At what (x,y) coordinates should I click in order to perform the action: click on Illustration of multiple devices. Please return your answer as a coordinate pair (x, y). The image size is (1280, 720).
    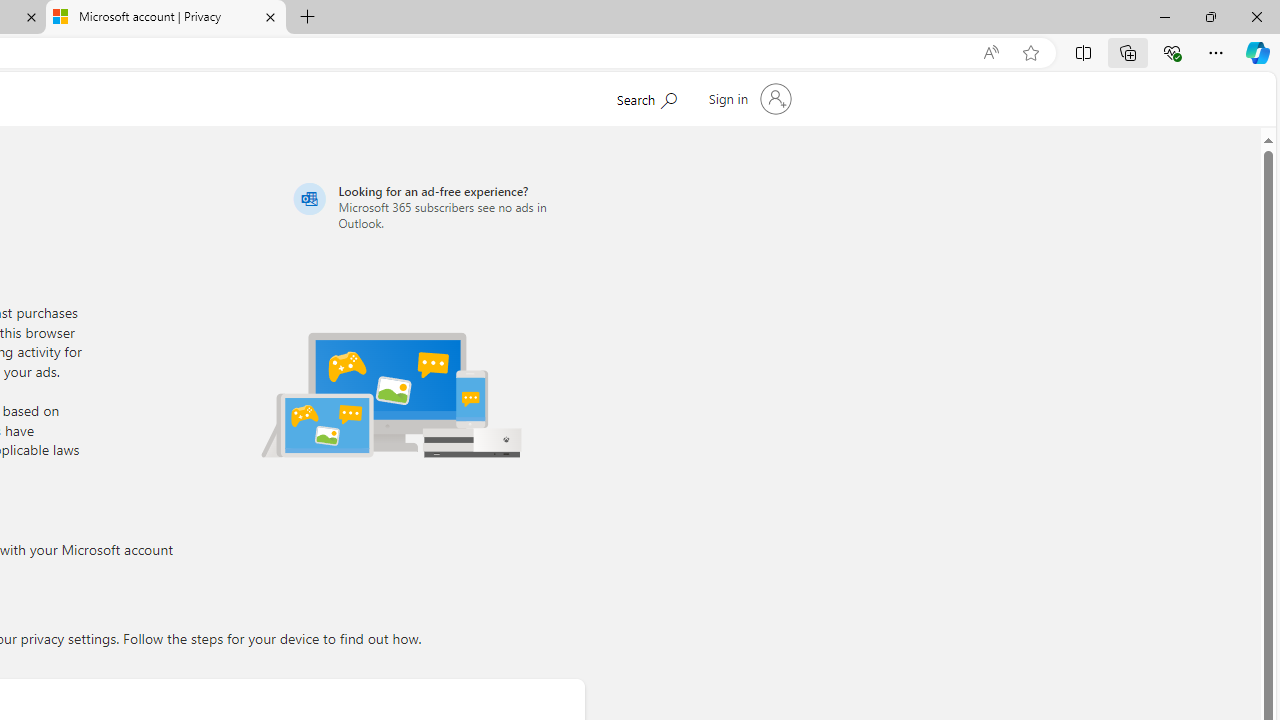
    Looking at the image, I should click on (391, 394).